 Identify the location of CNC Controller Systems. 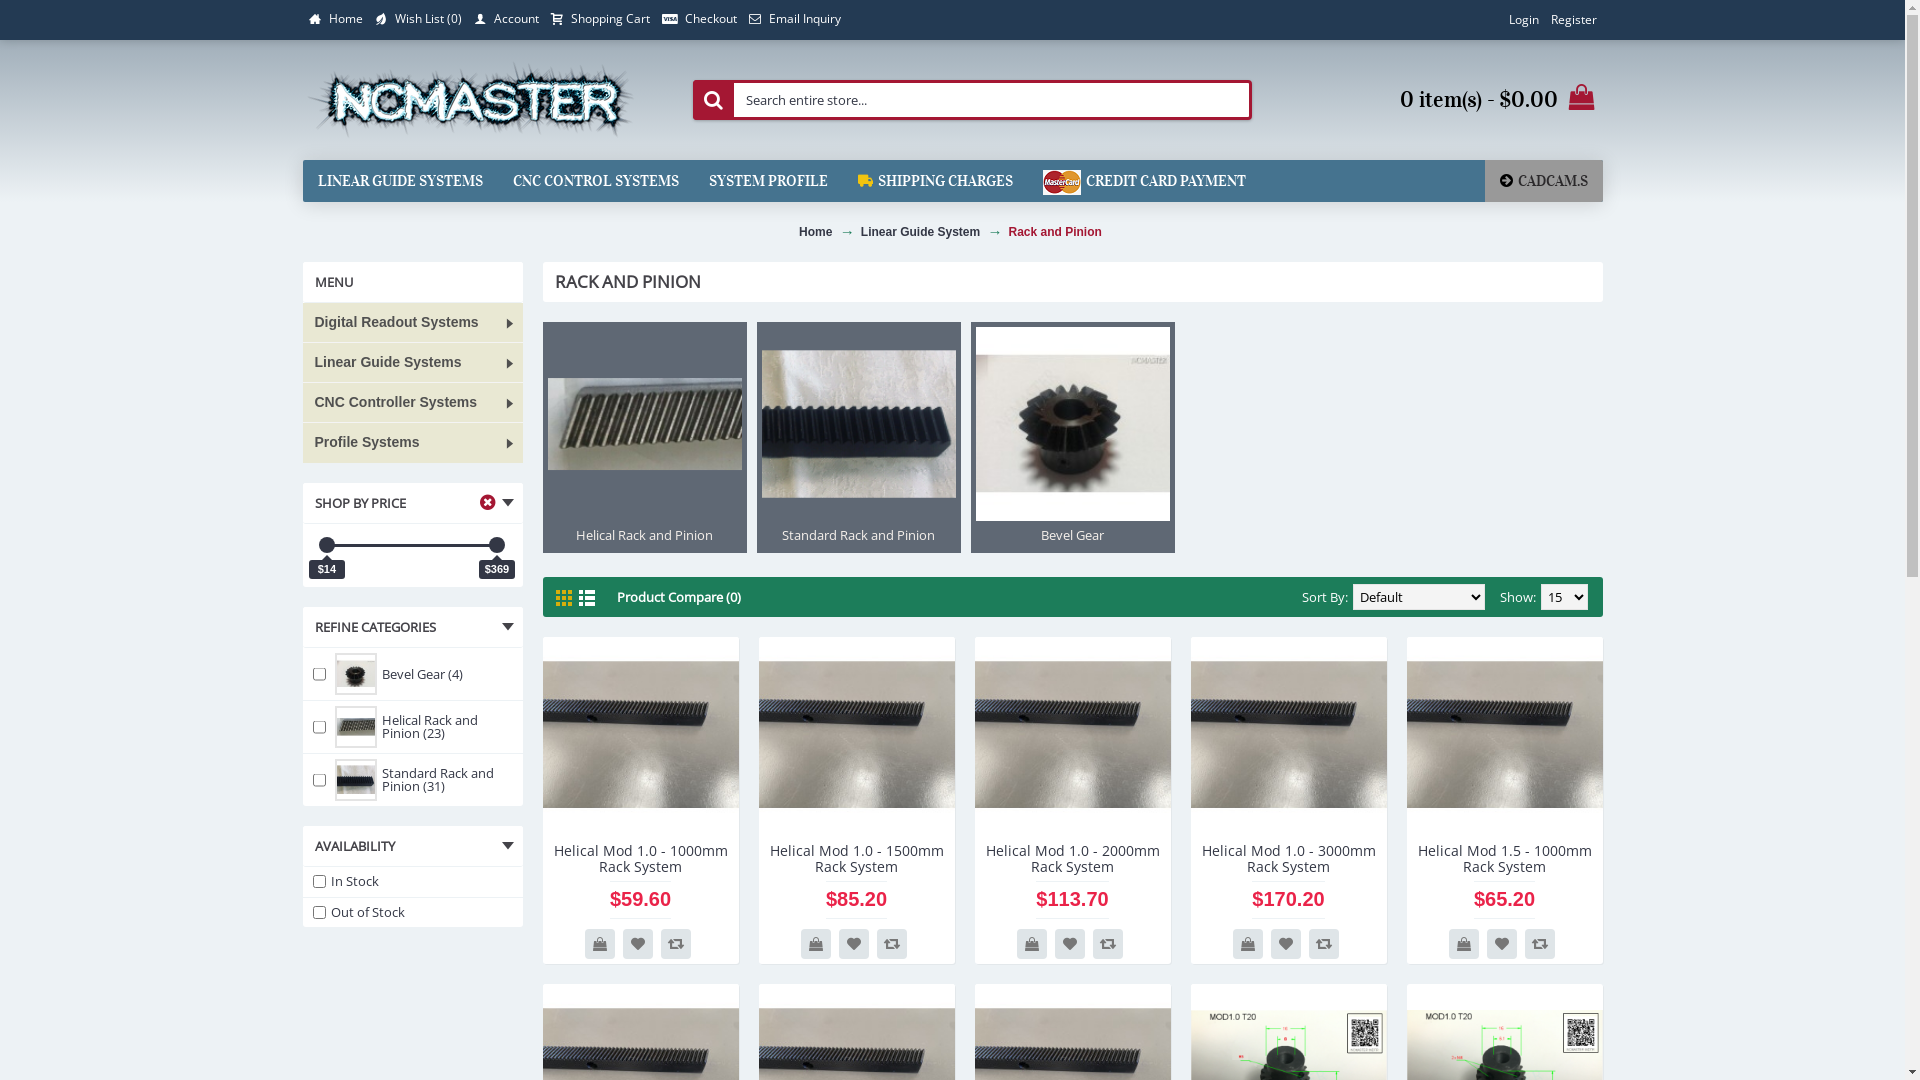
(412, 403).